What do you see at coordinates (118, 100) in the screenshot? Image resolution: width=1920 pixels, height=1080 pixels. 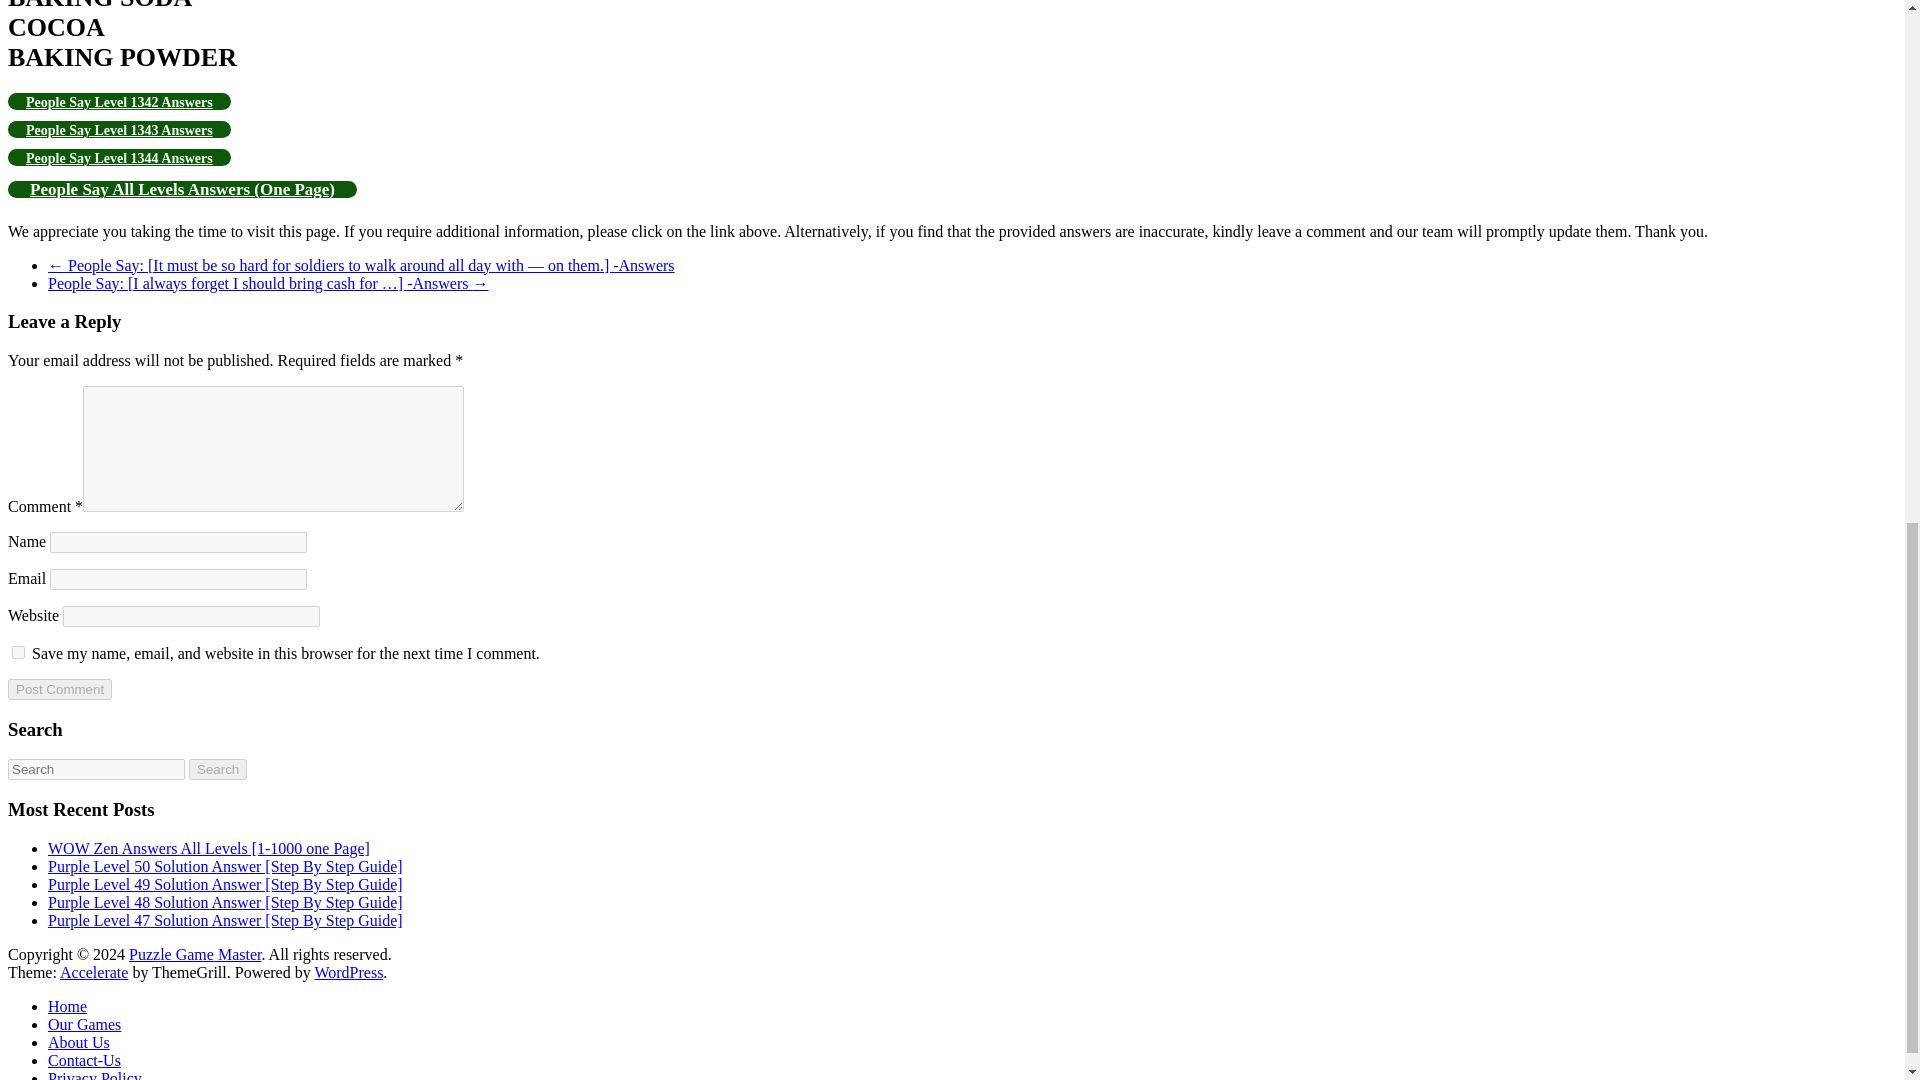 I see `People Say Level 1342 Answers` at bounding box center [118, 100].